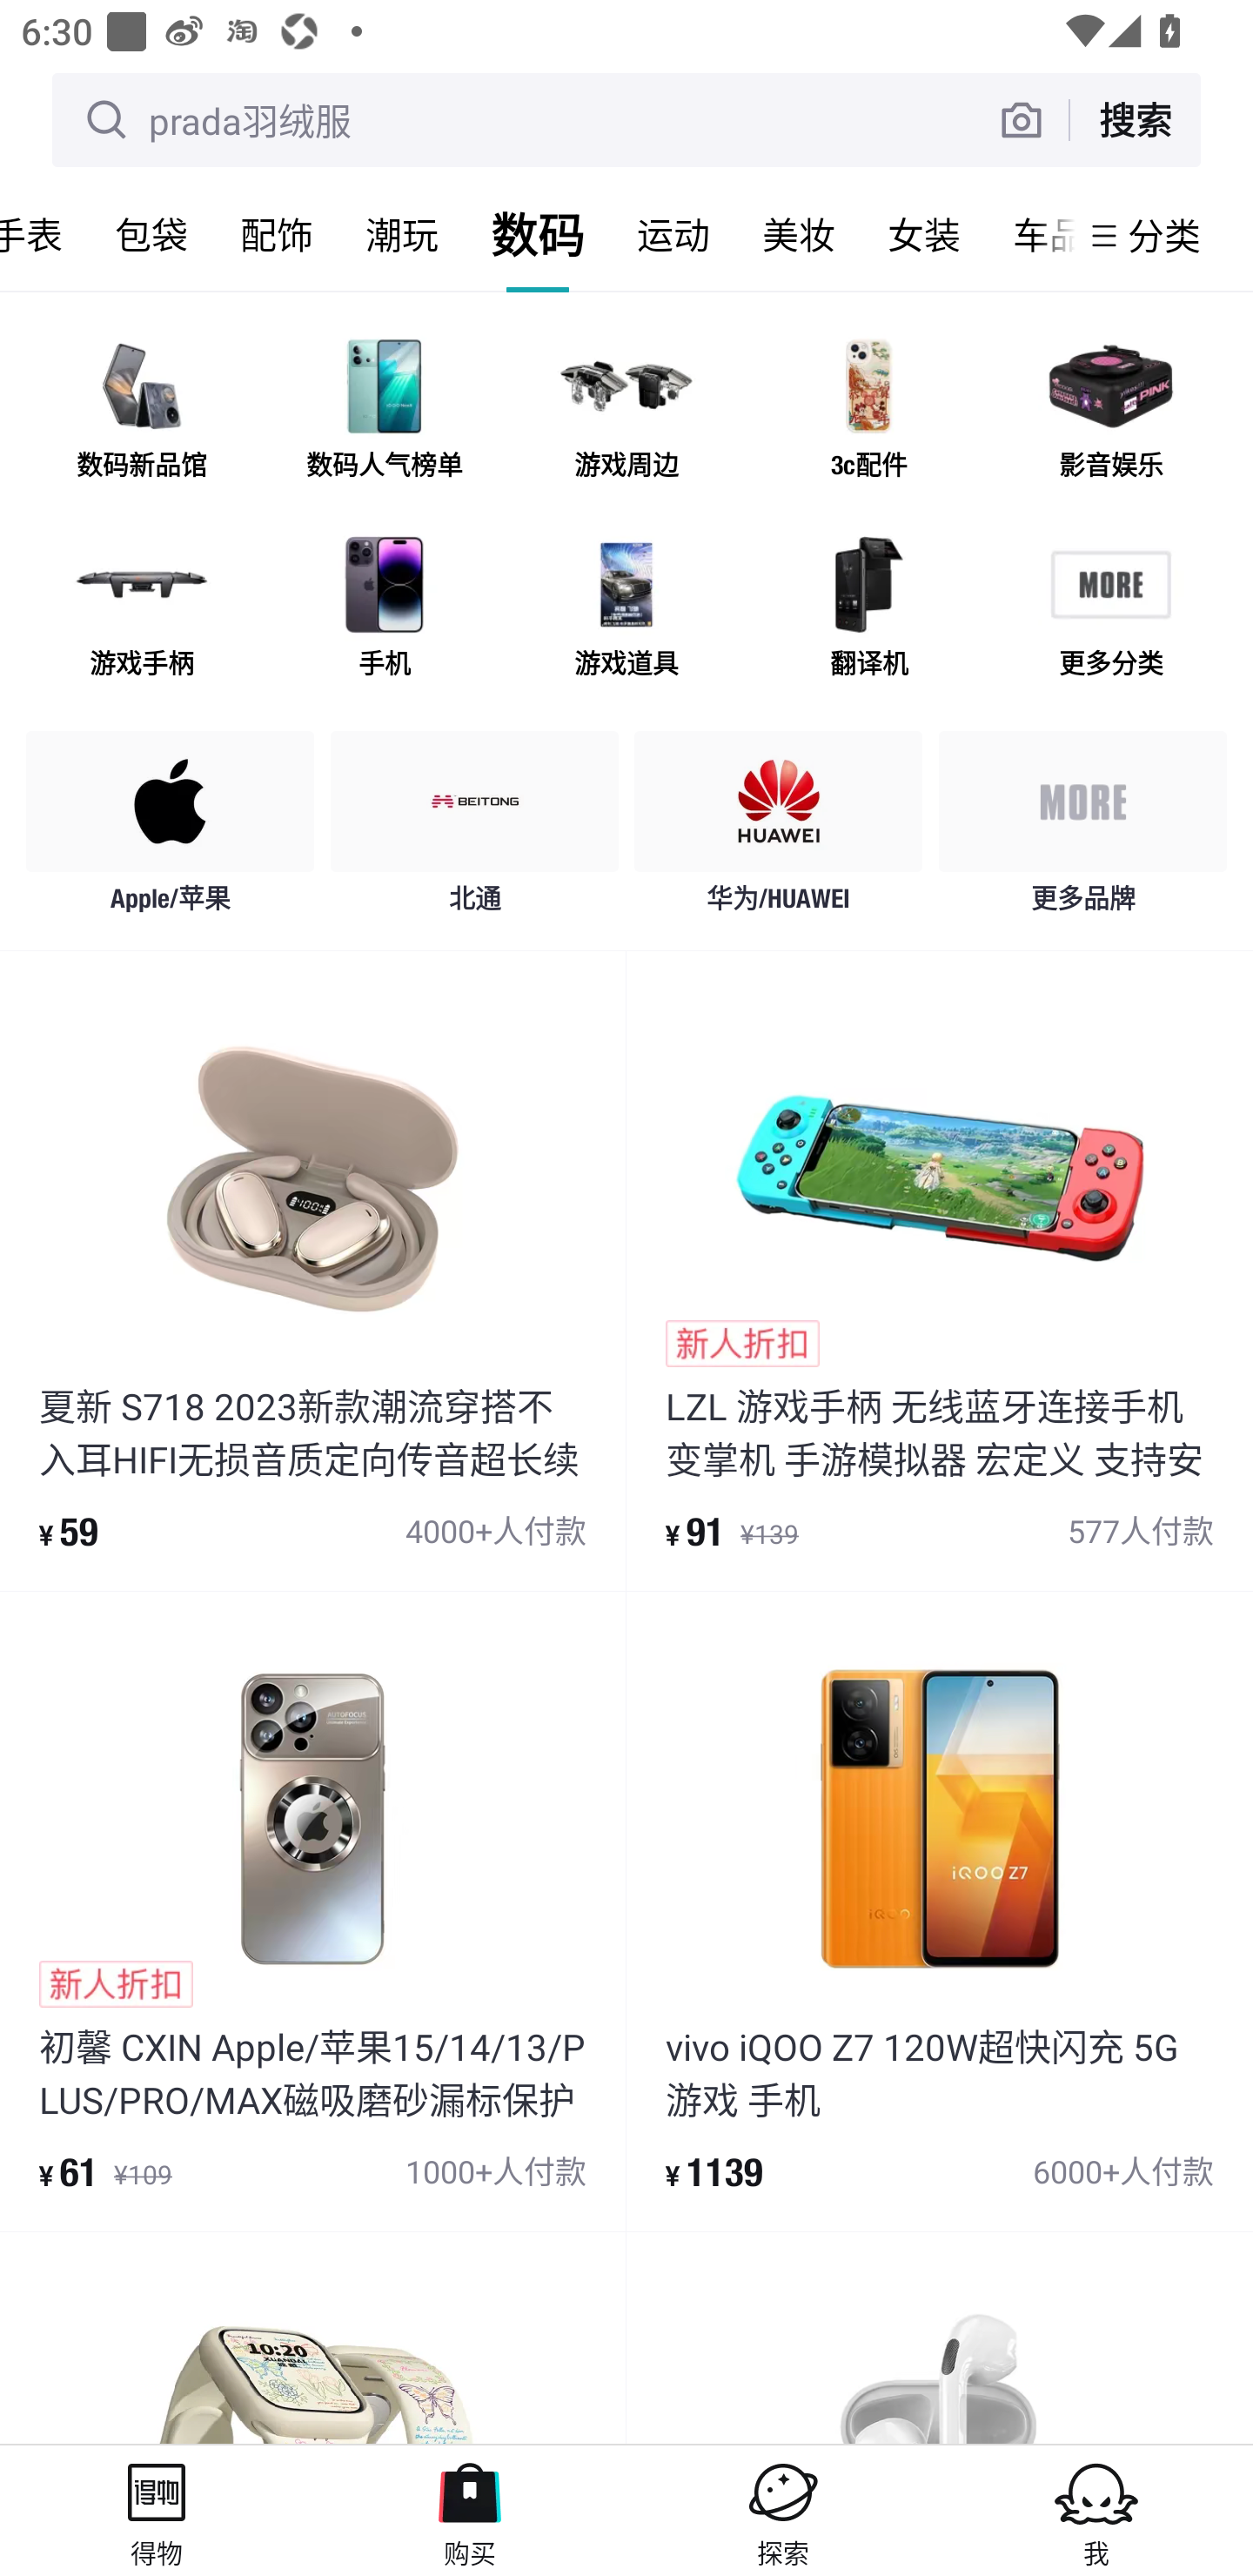 The image size is (1253, 2576). What do you see at coordinates (402, 235) in the screenshot?
I see `潮玩` at bounding box center [402, 235].